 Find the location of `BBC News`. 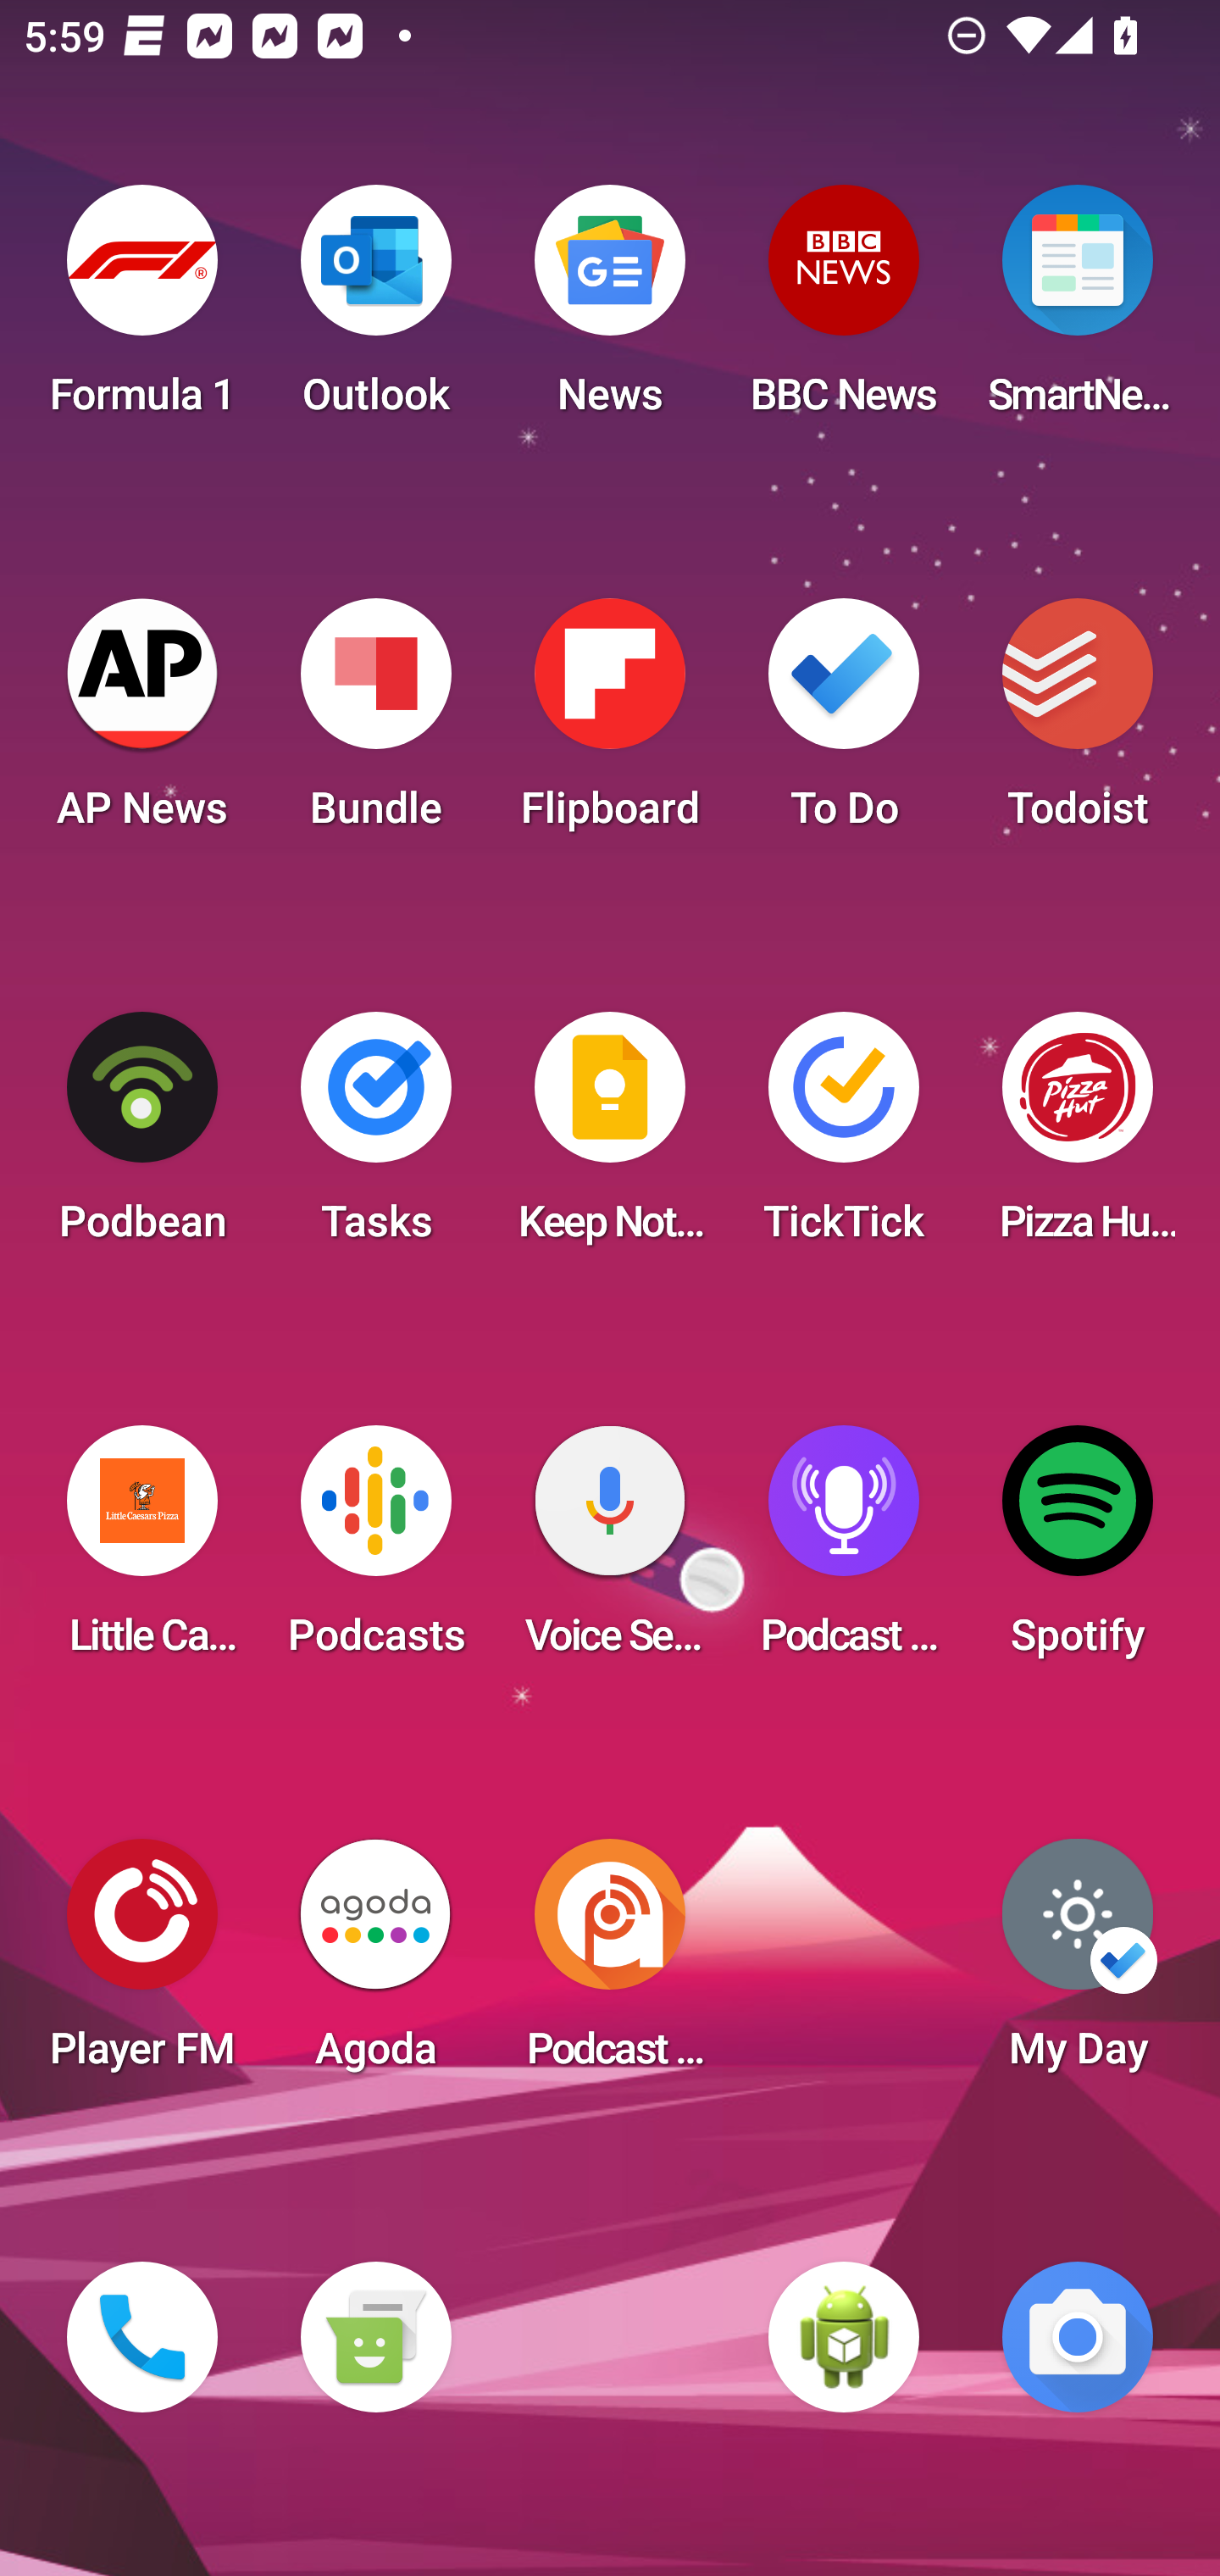

BBC News is located at coordinates (844, 310).